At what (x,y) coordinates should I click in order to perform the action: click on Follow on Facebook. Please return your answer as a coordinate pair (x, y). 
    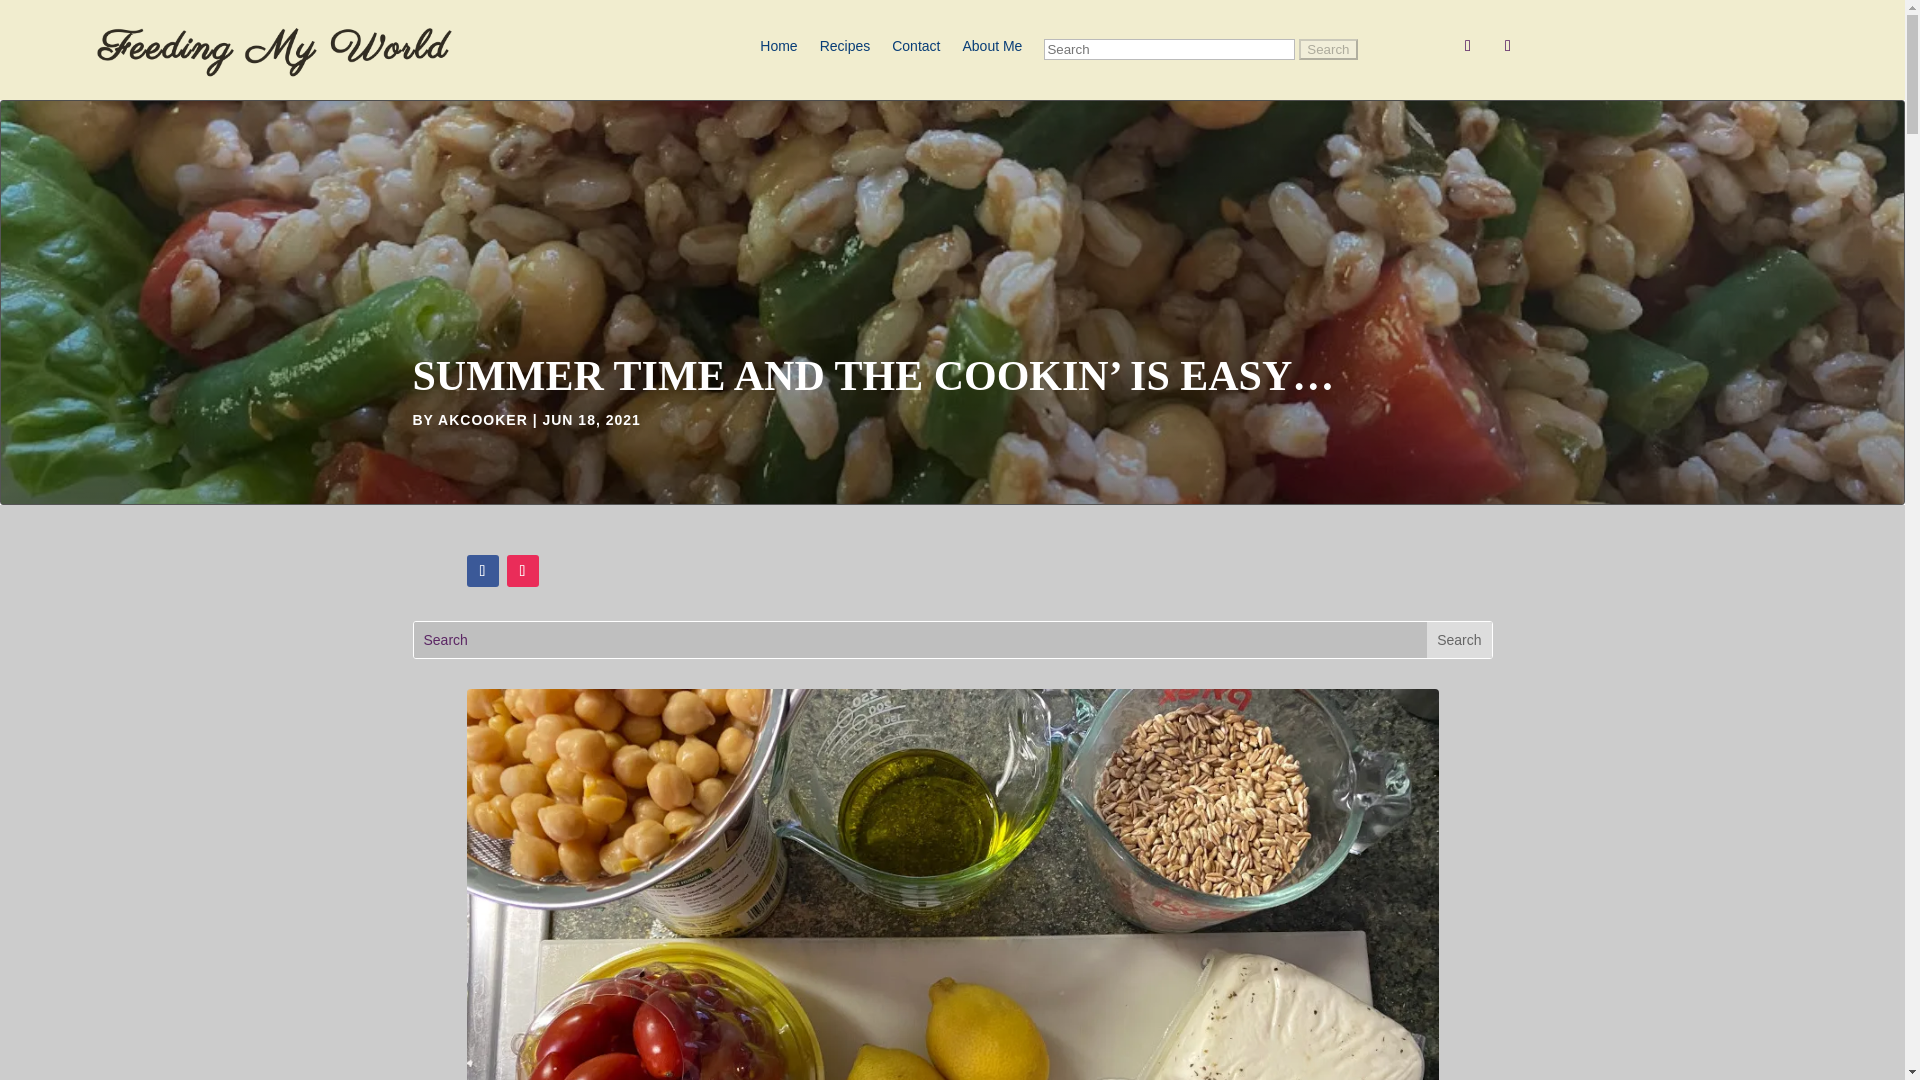
    Looking at the image, I should click on (482, 571).